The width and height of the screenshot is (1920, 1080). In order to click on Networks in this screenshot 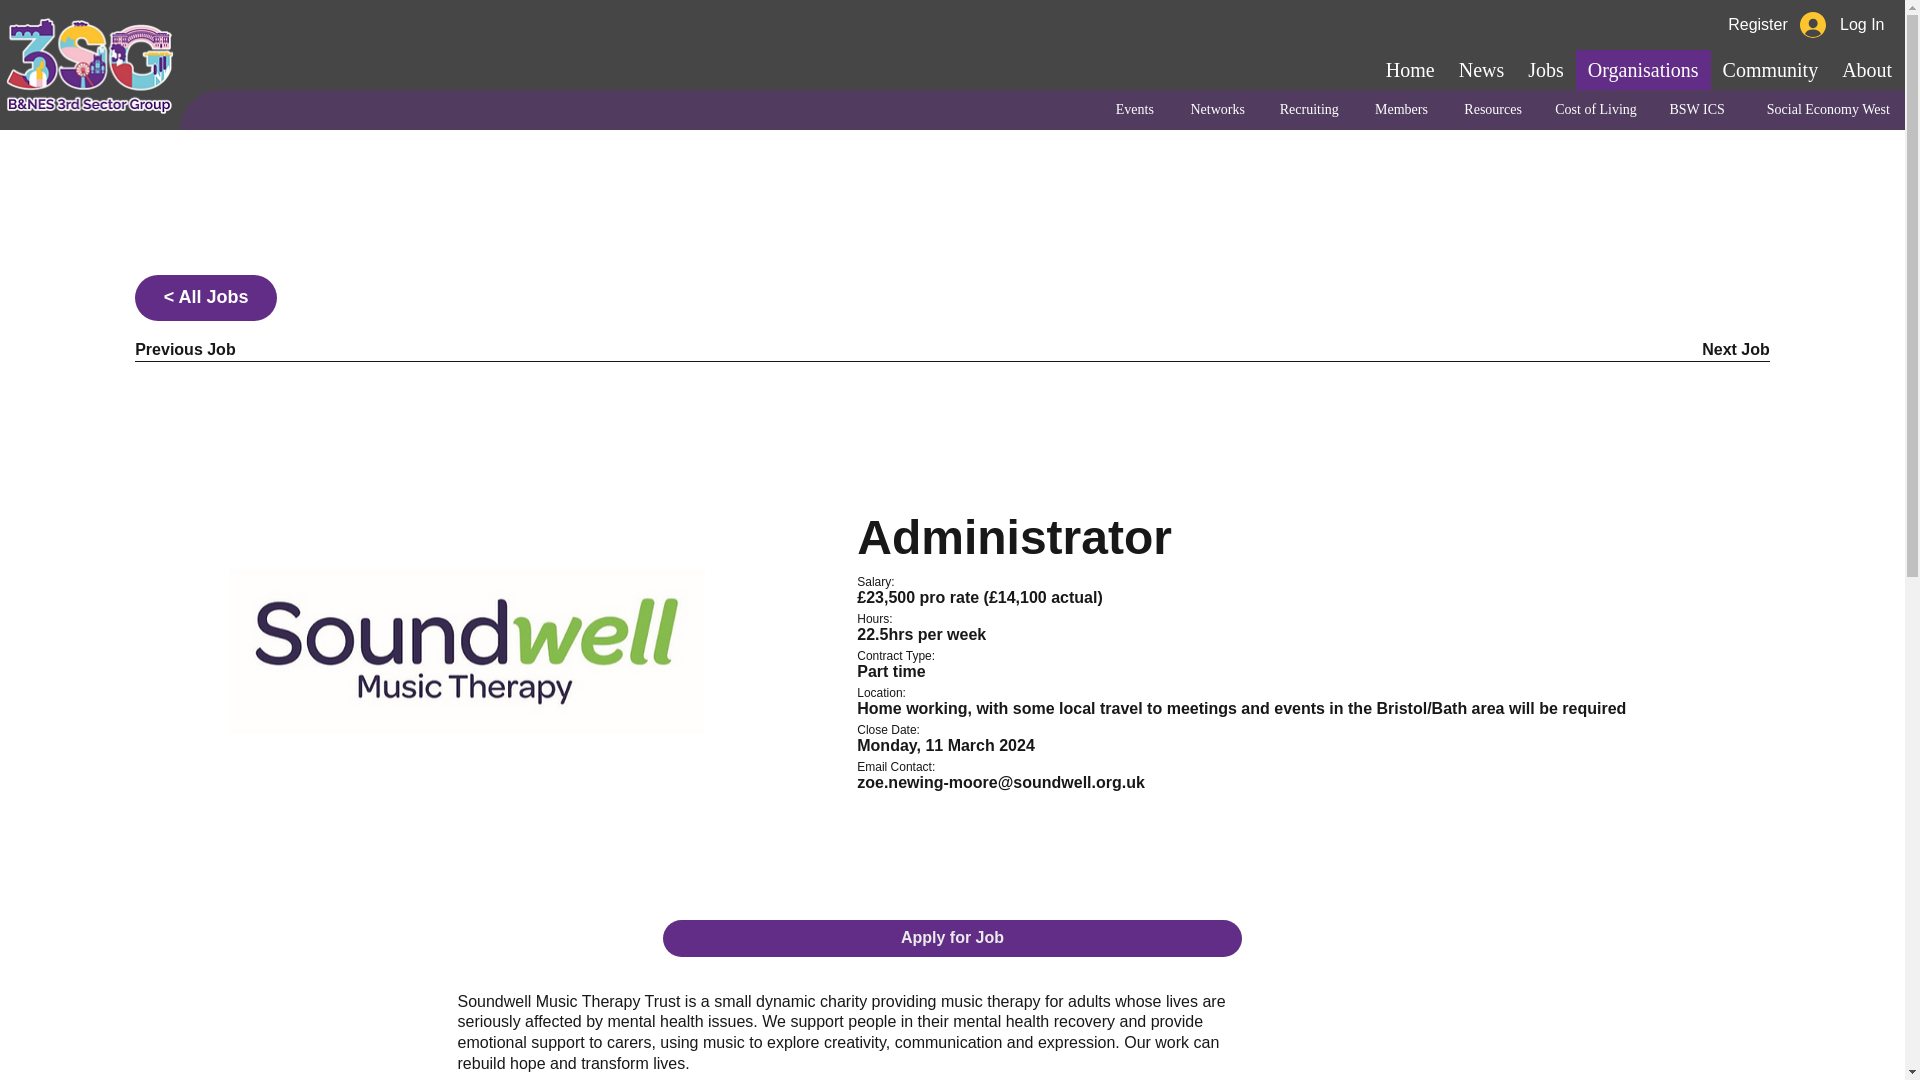, I will do `click(1214, 109)`.